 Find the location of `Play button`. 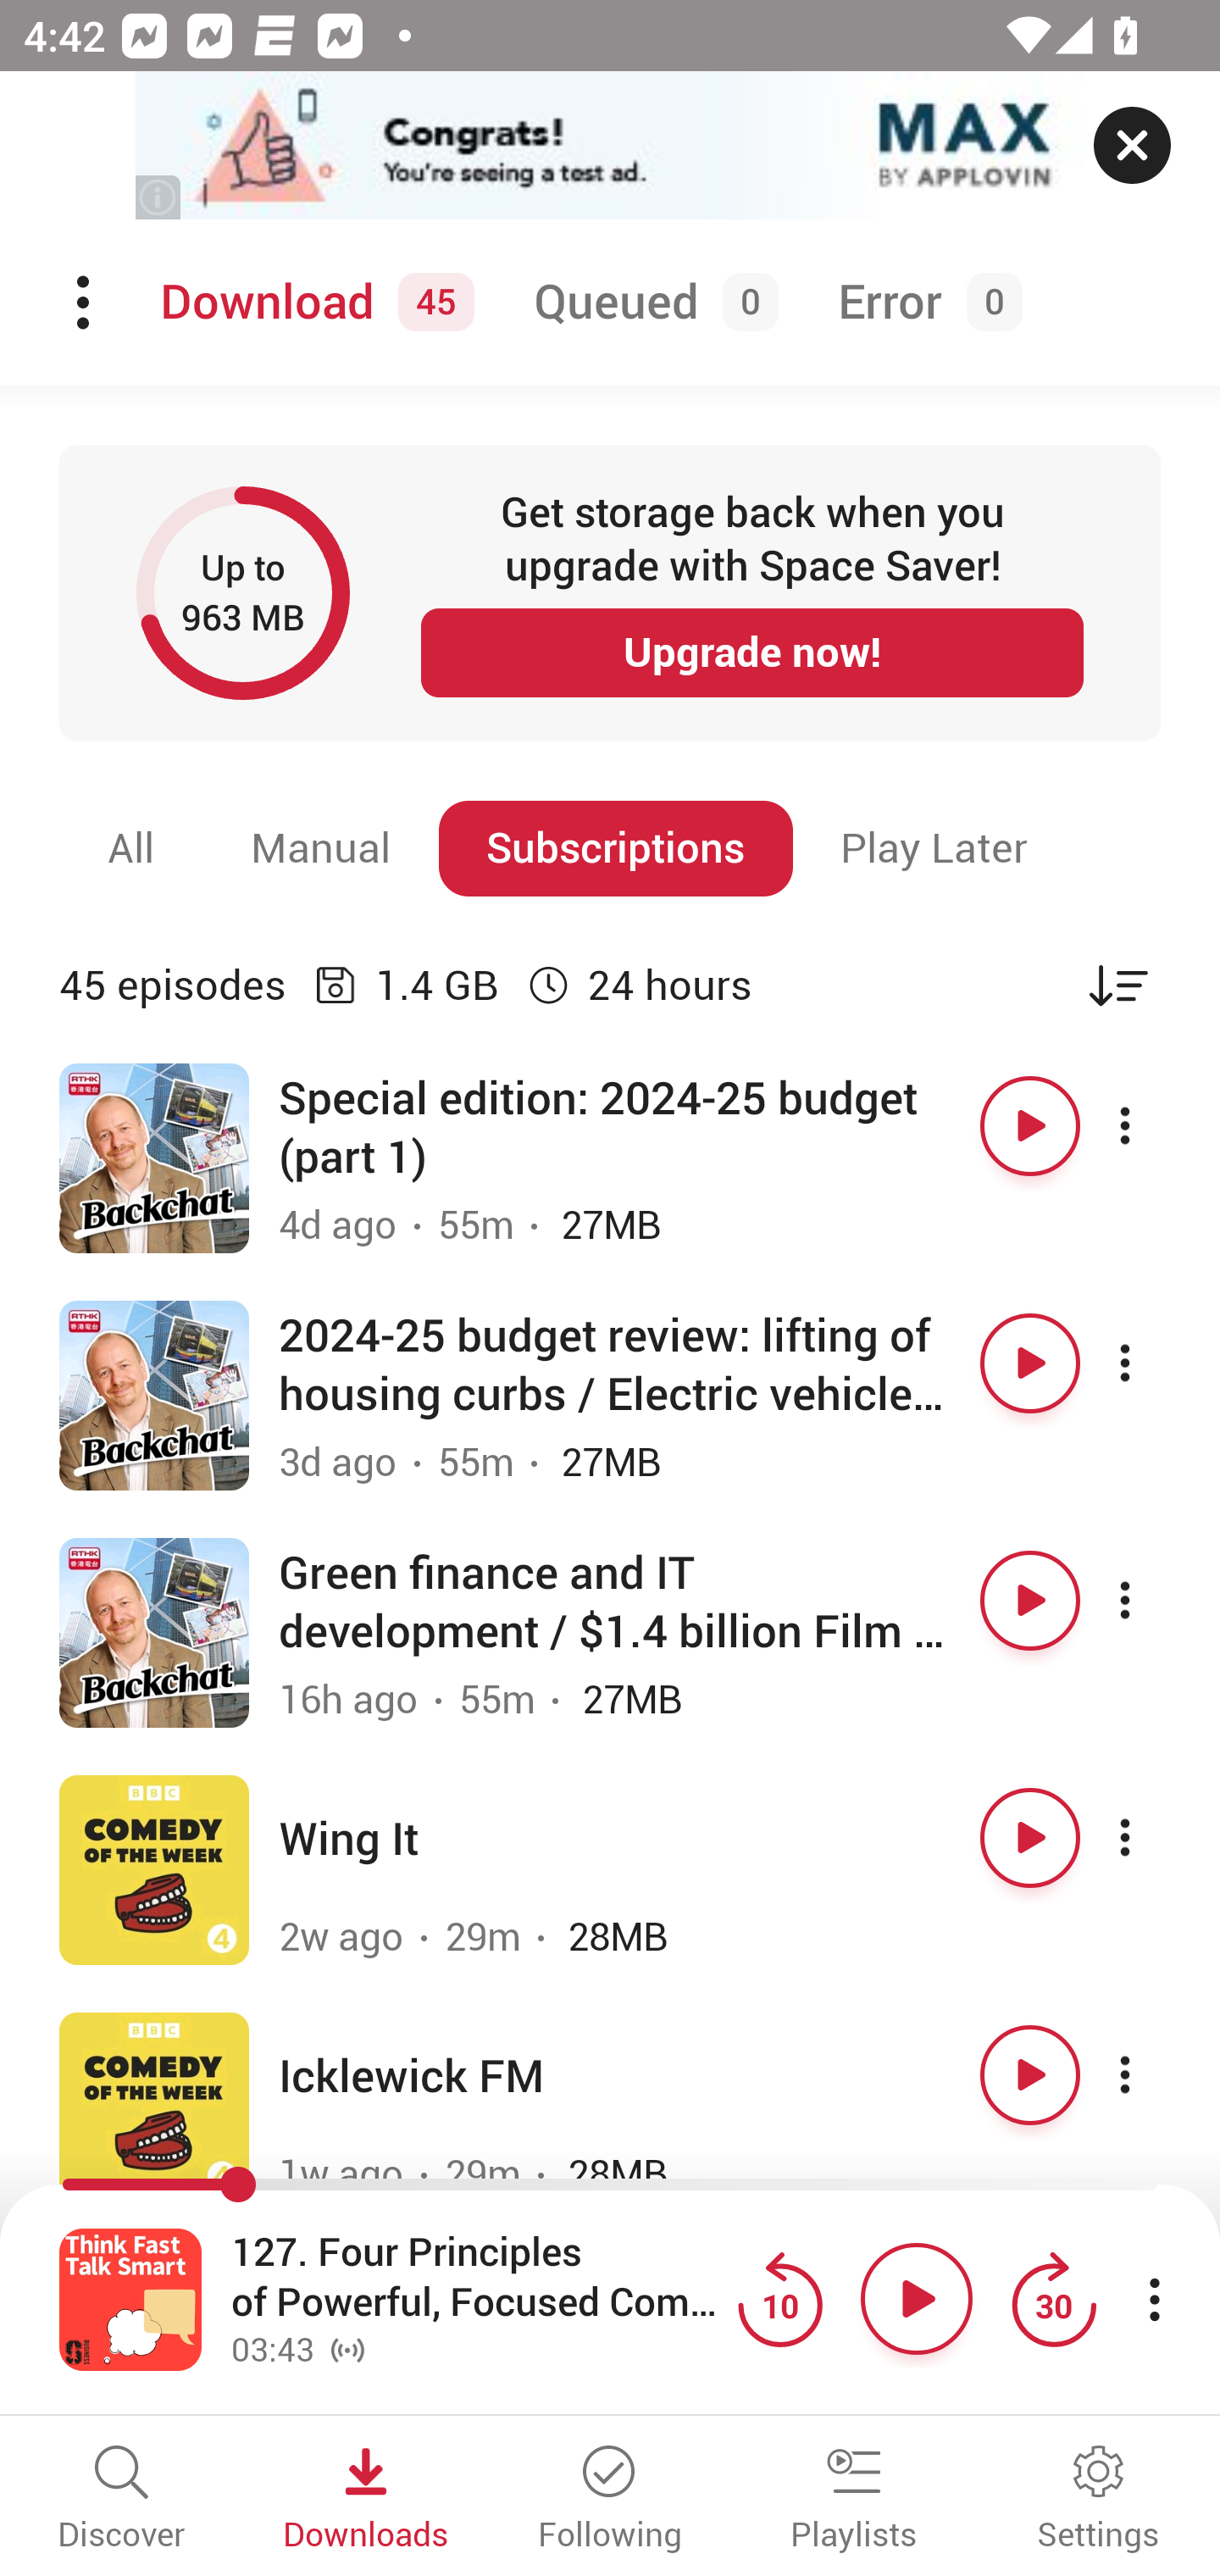

Play button is located at coordinates (1030, 1125).